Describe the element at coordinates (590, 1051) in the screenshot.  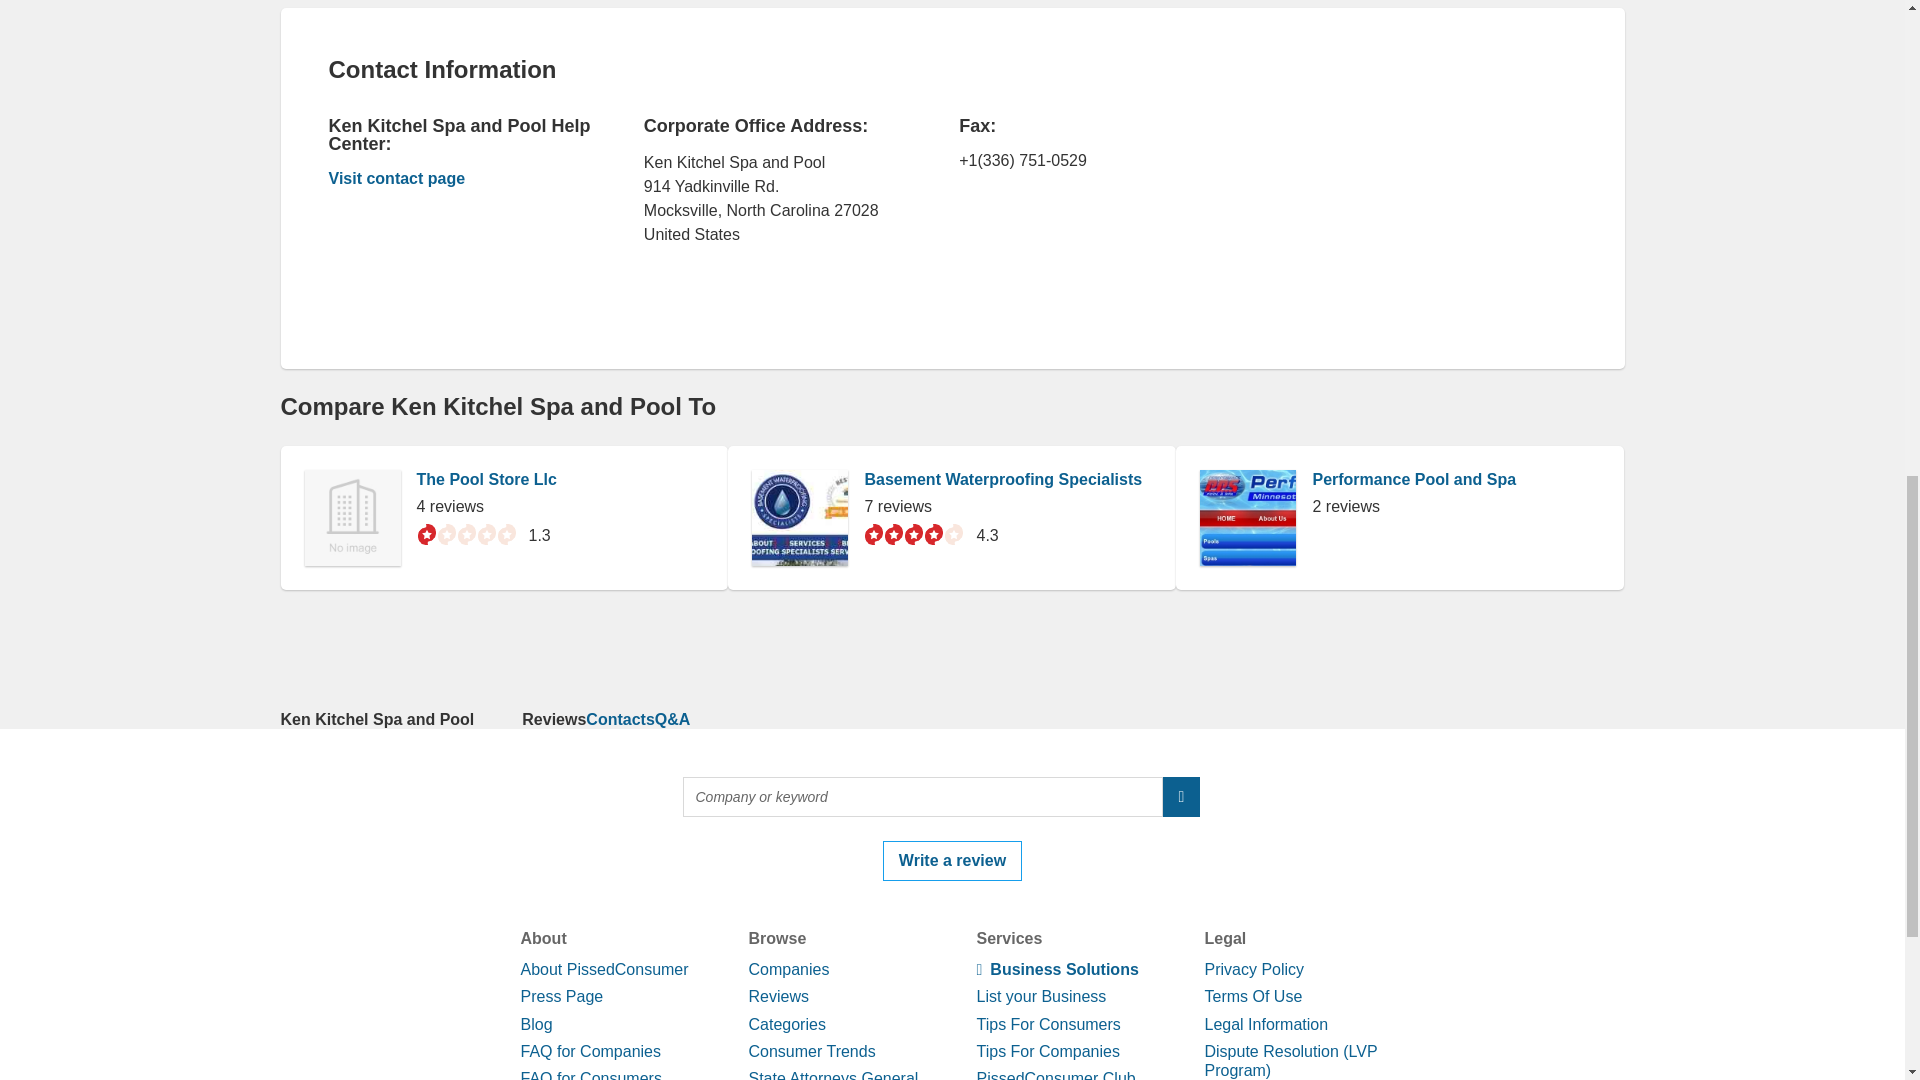
I see `FAQ for Companies` at that location.